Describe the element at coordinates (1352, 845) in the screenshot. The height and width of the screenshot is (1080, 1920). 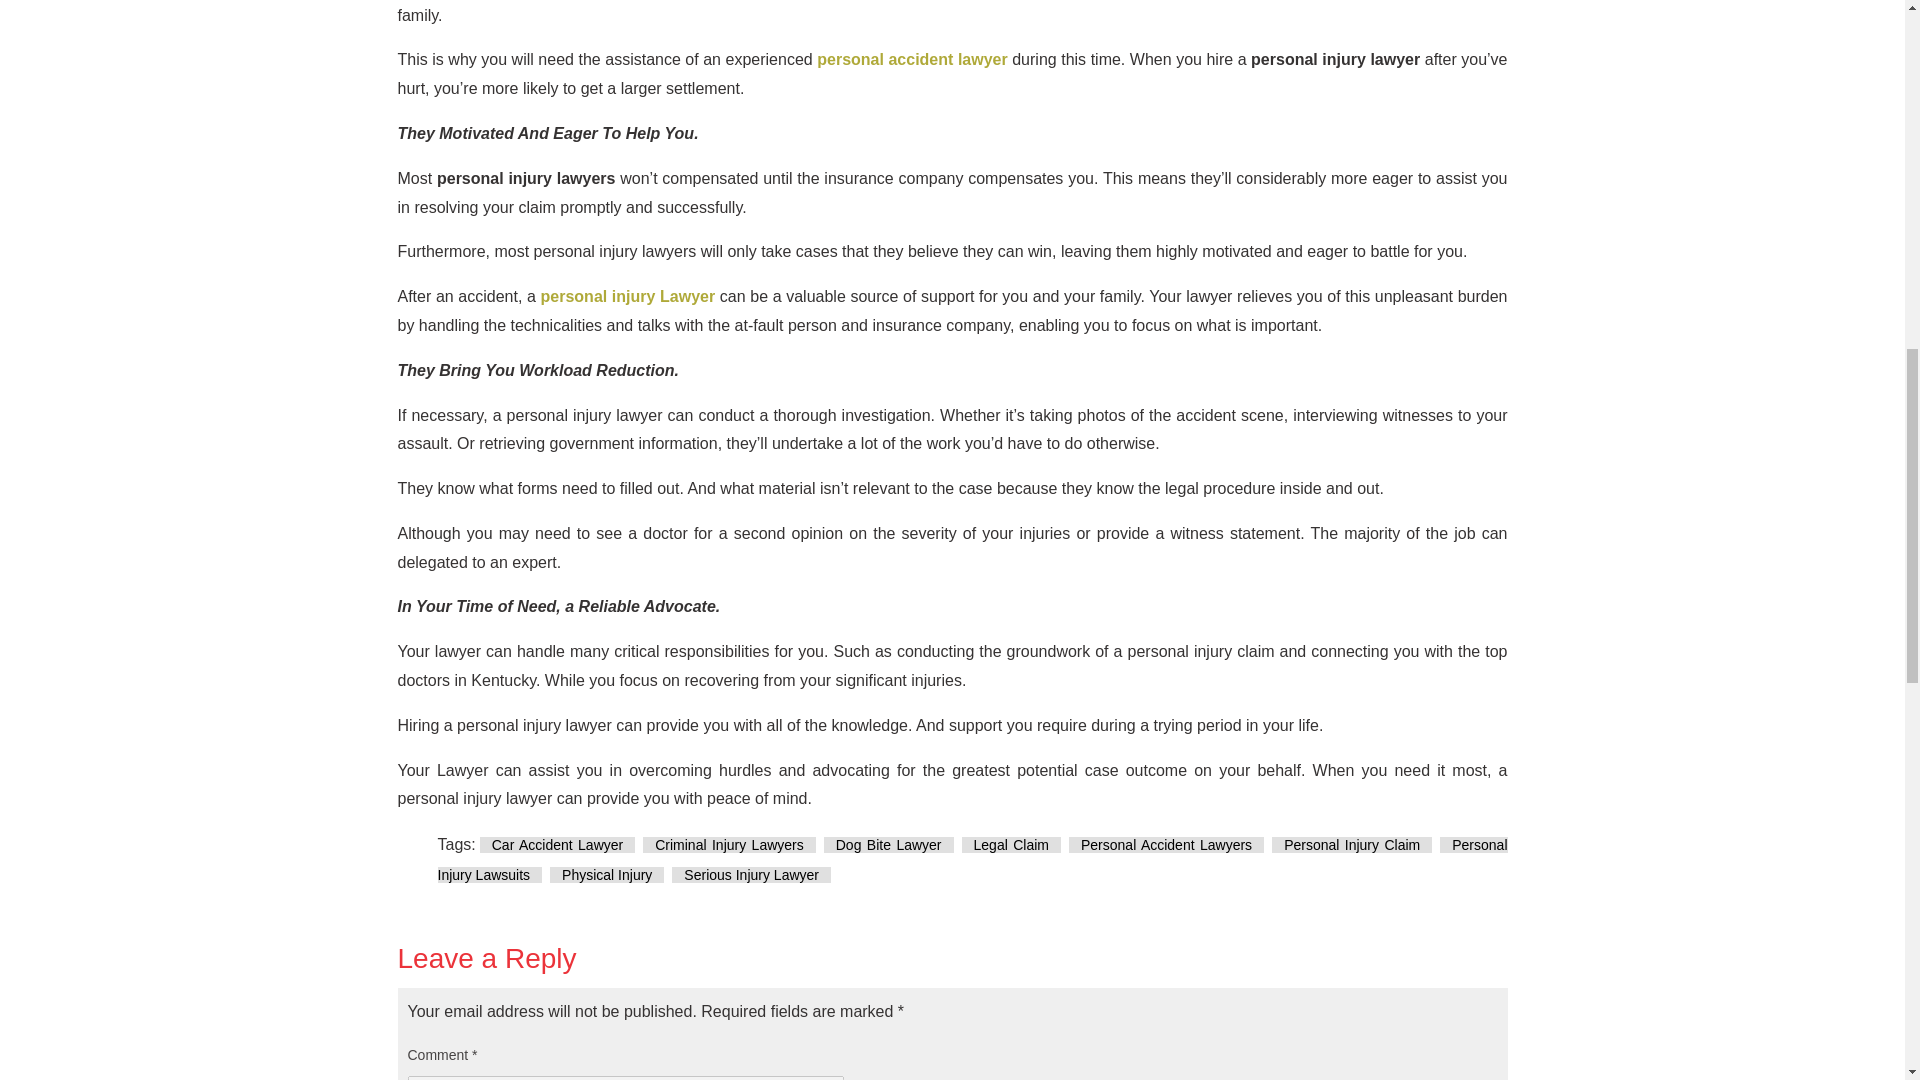
I see `Personal Injury Claim Tag` at that location.